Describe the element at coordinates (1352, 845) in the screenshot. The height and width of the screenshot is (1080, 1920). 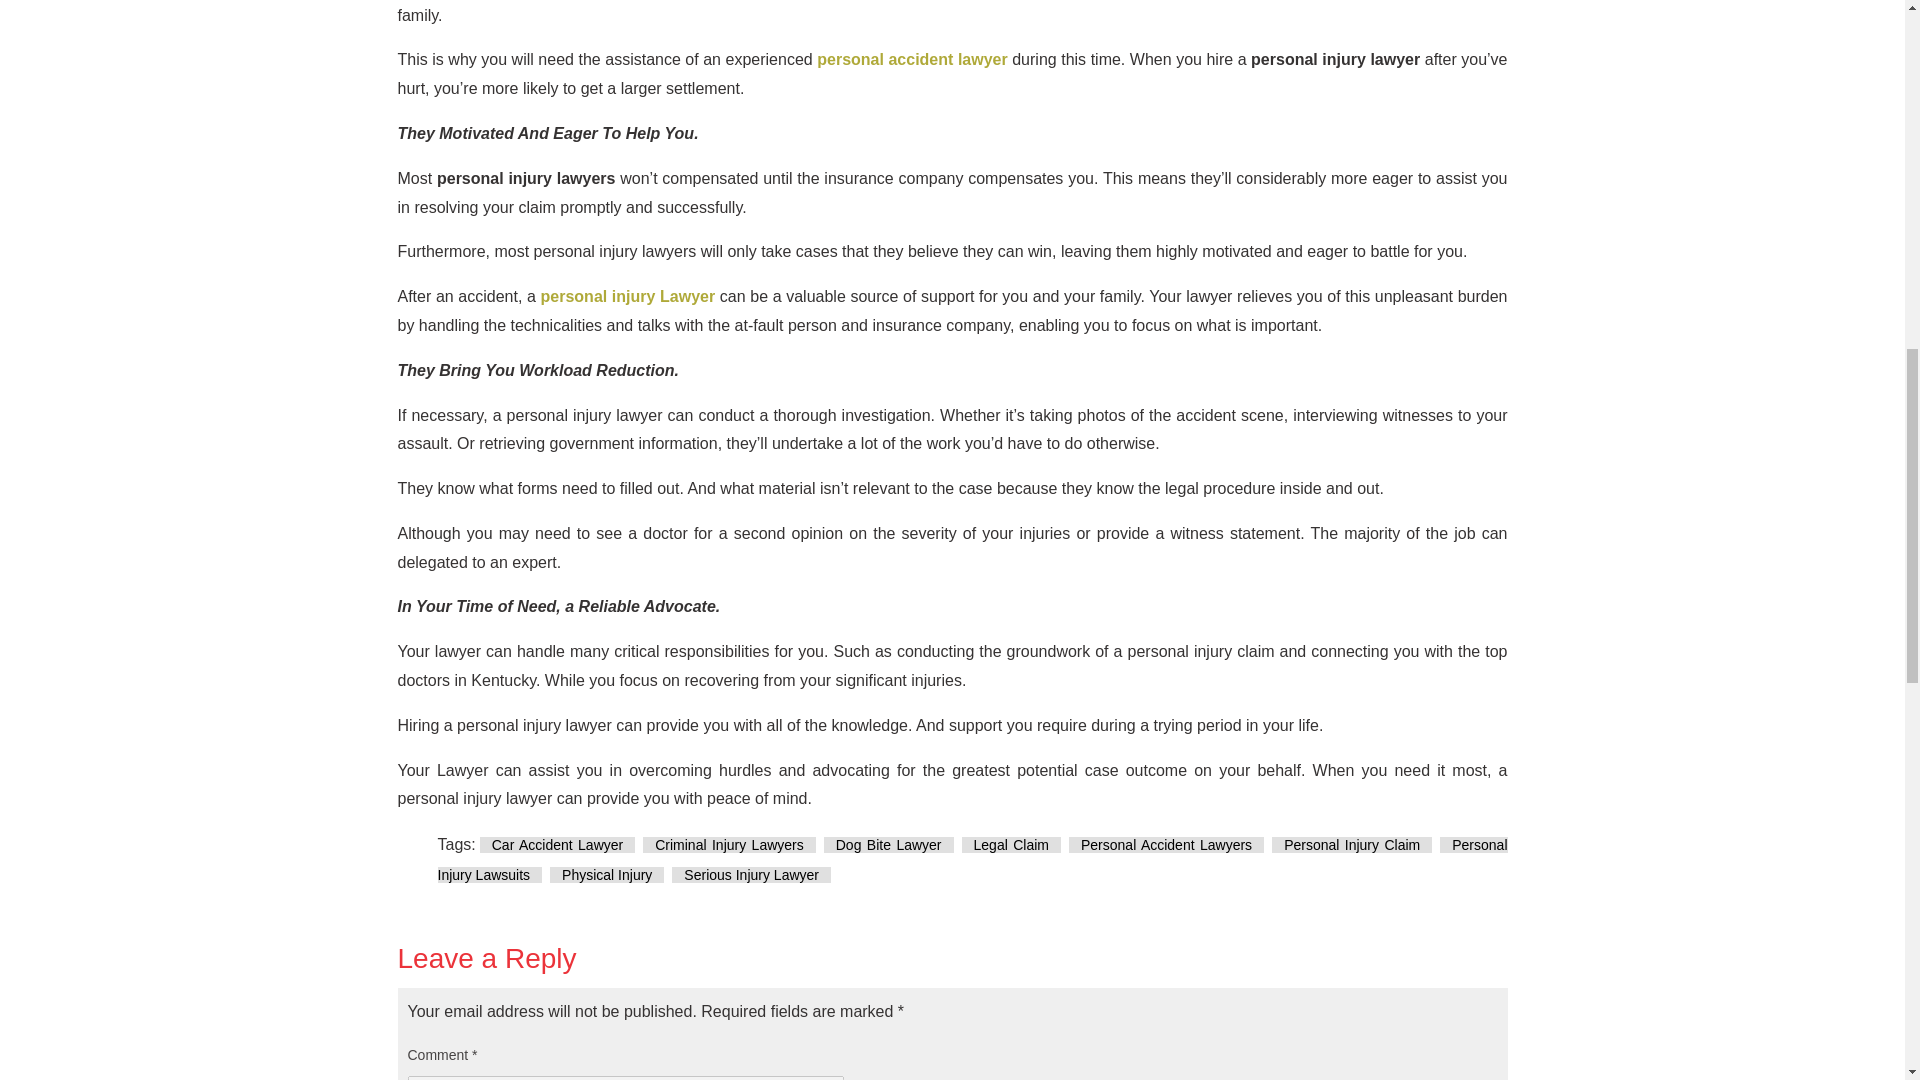
I see `Personal Injury Claim Tag` at that location.